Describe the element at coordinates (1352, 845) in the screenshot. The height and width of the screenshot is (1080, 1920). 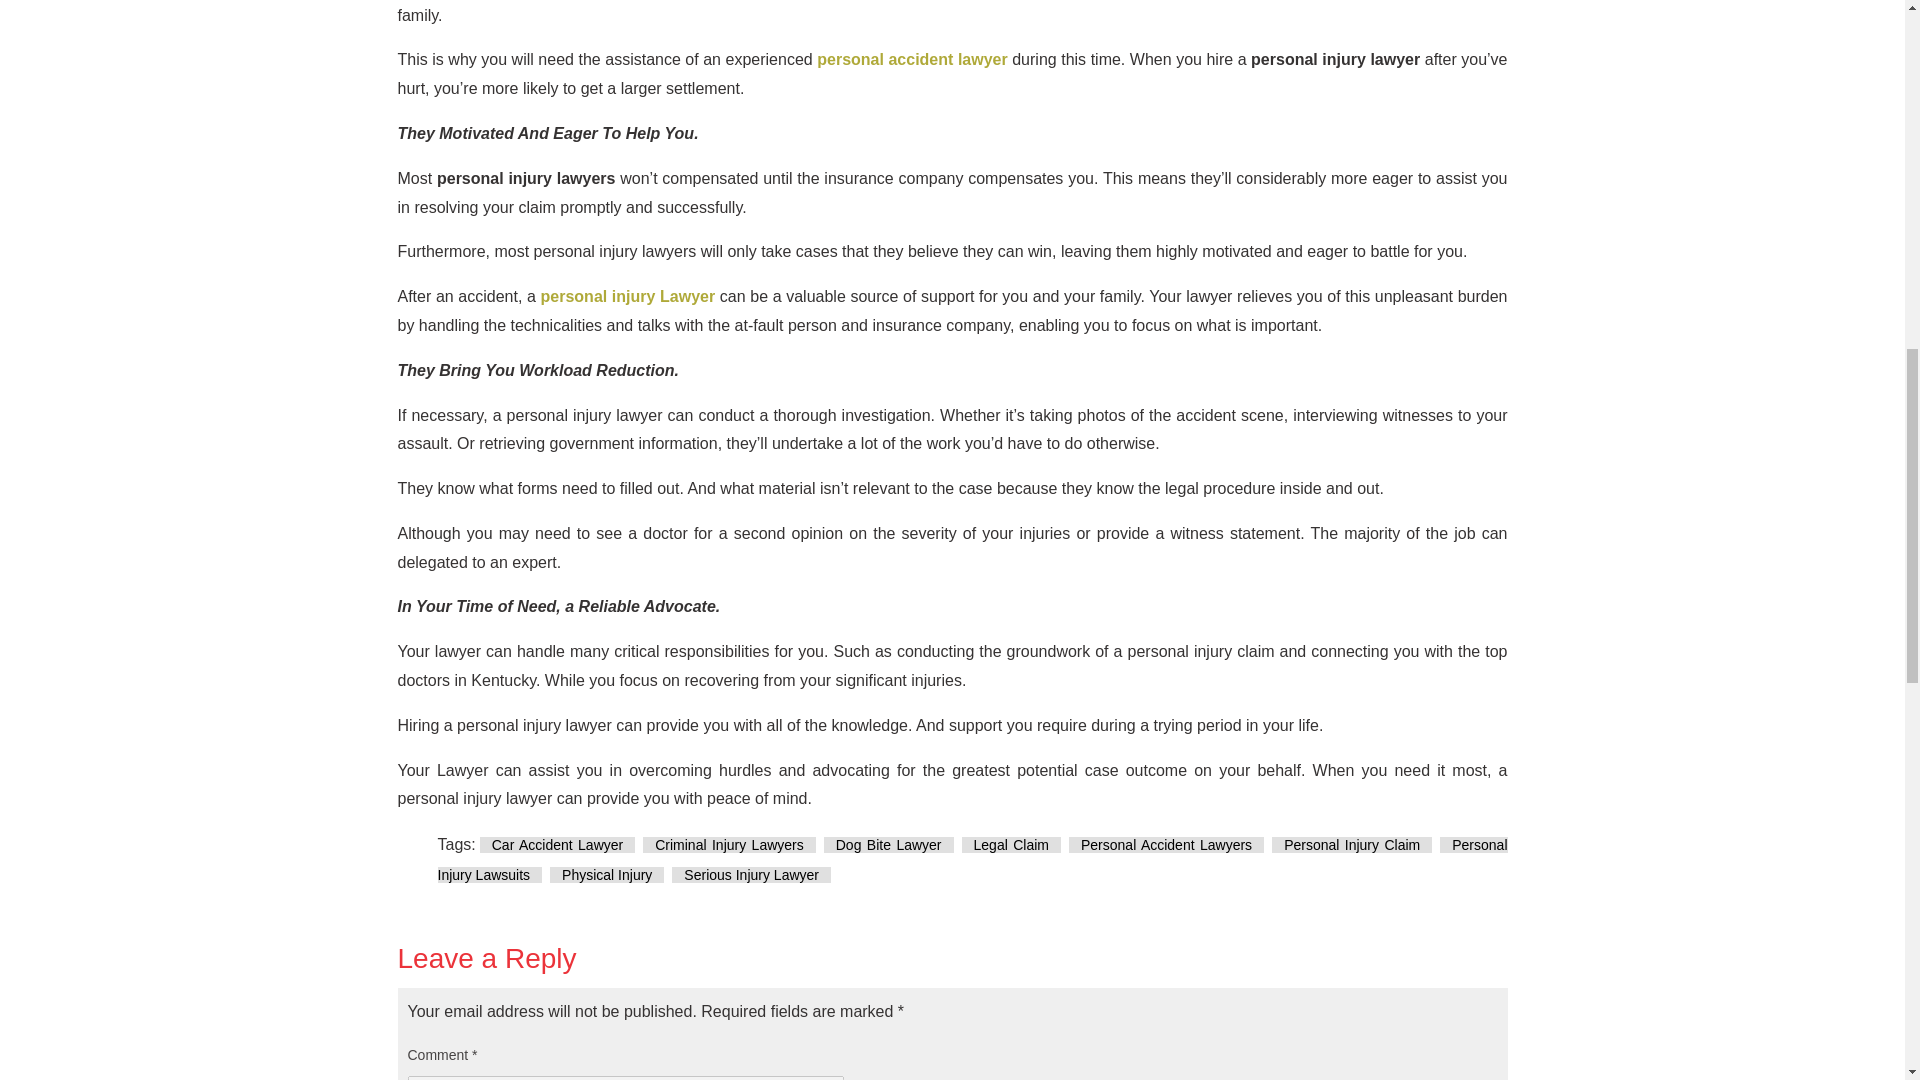
I see `Personal Injury Claim Tag` at that location.